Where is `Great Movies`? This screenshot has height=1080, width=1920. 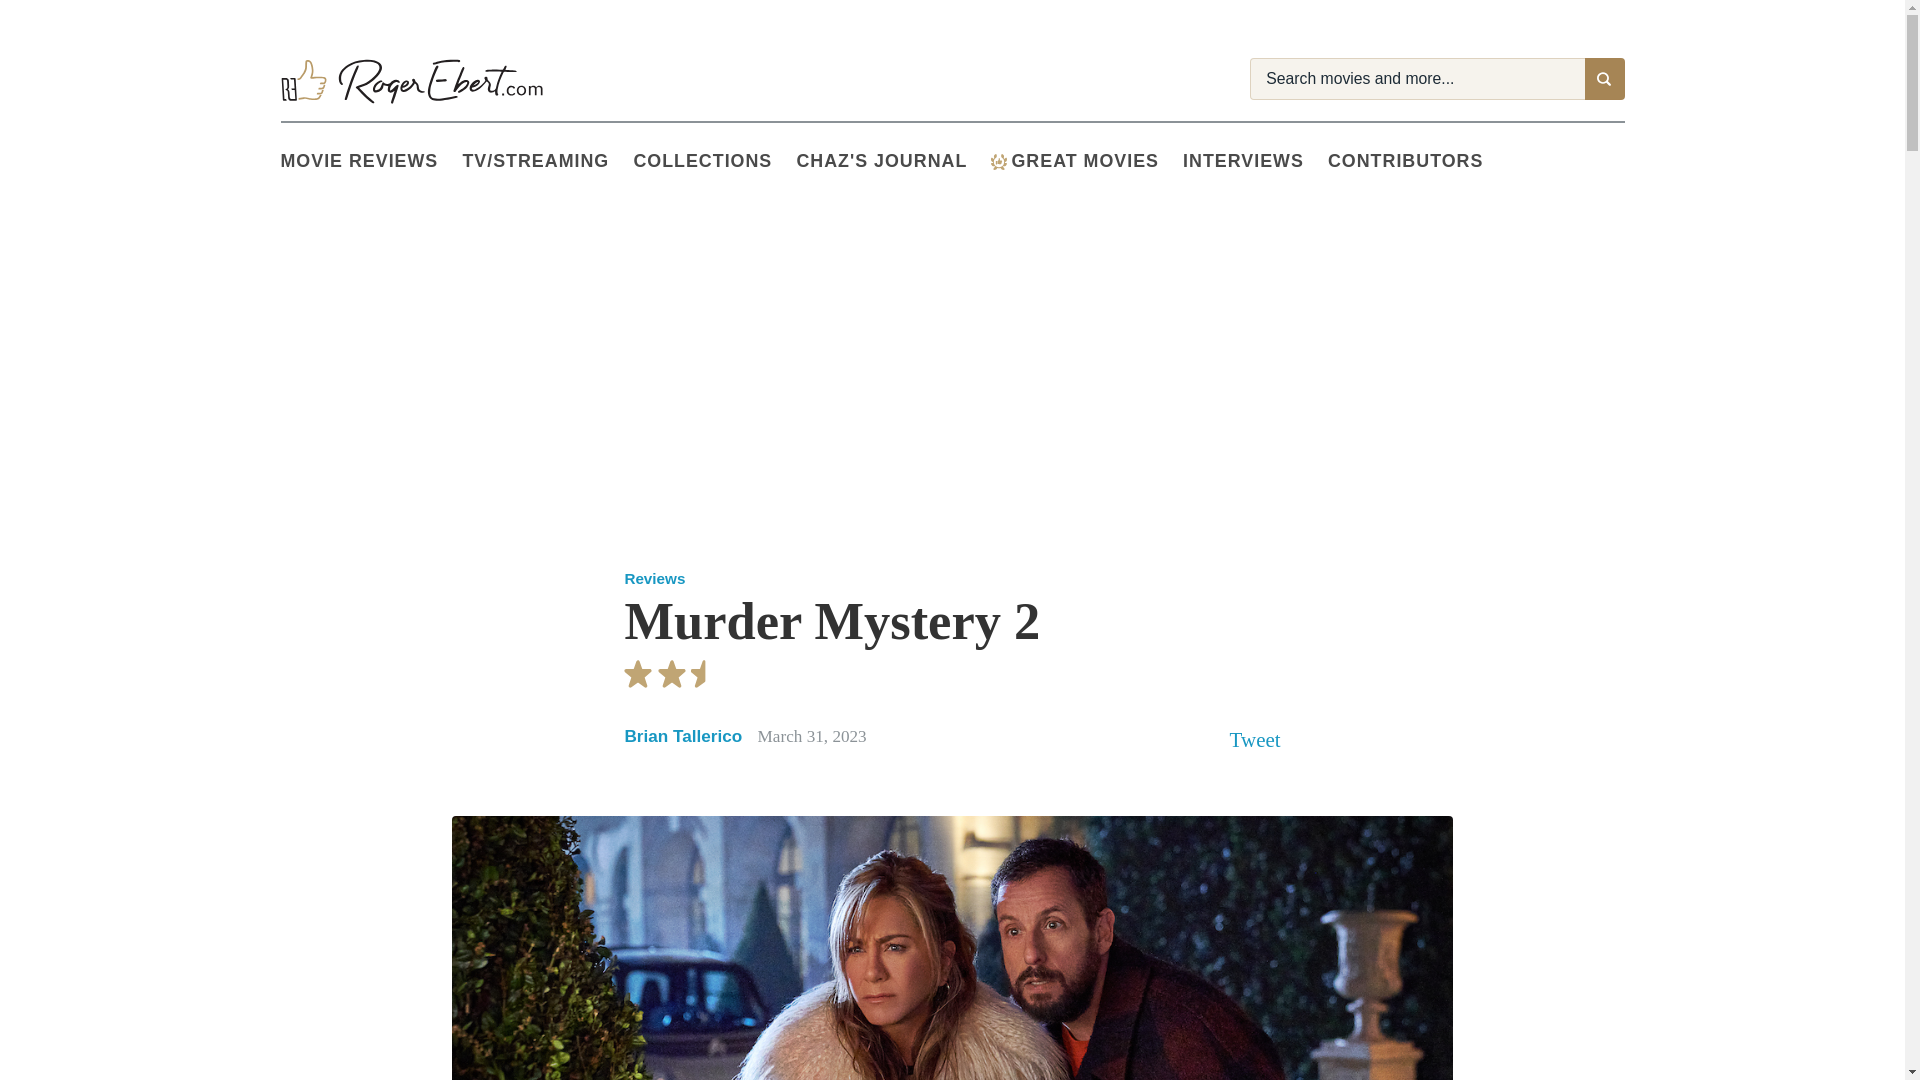
Great Movies is located at coordinates (998, 162).